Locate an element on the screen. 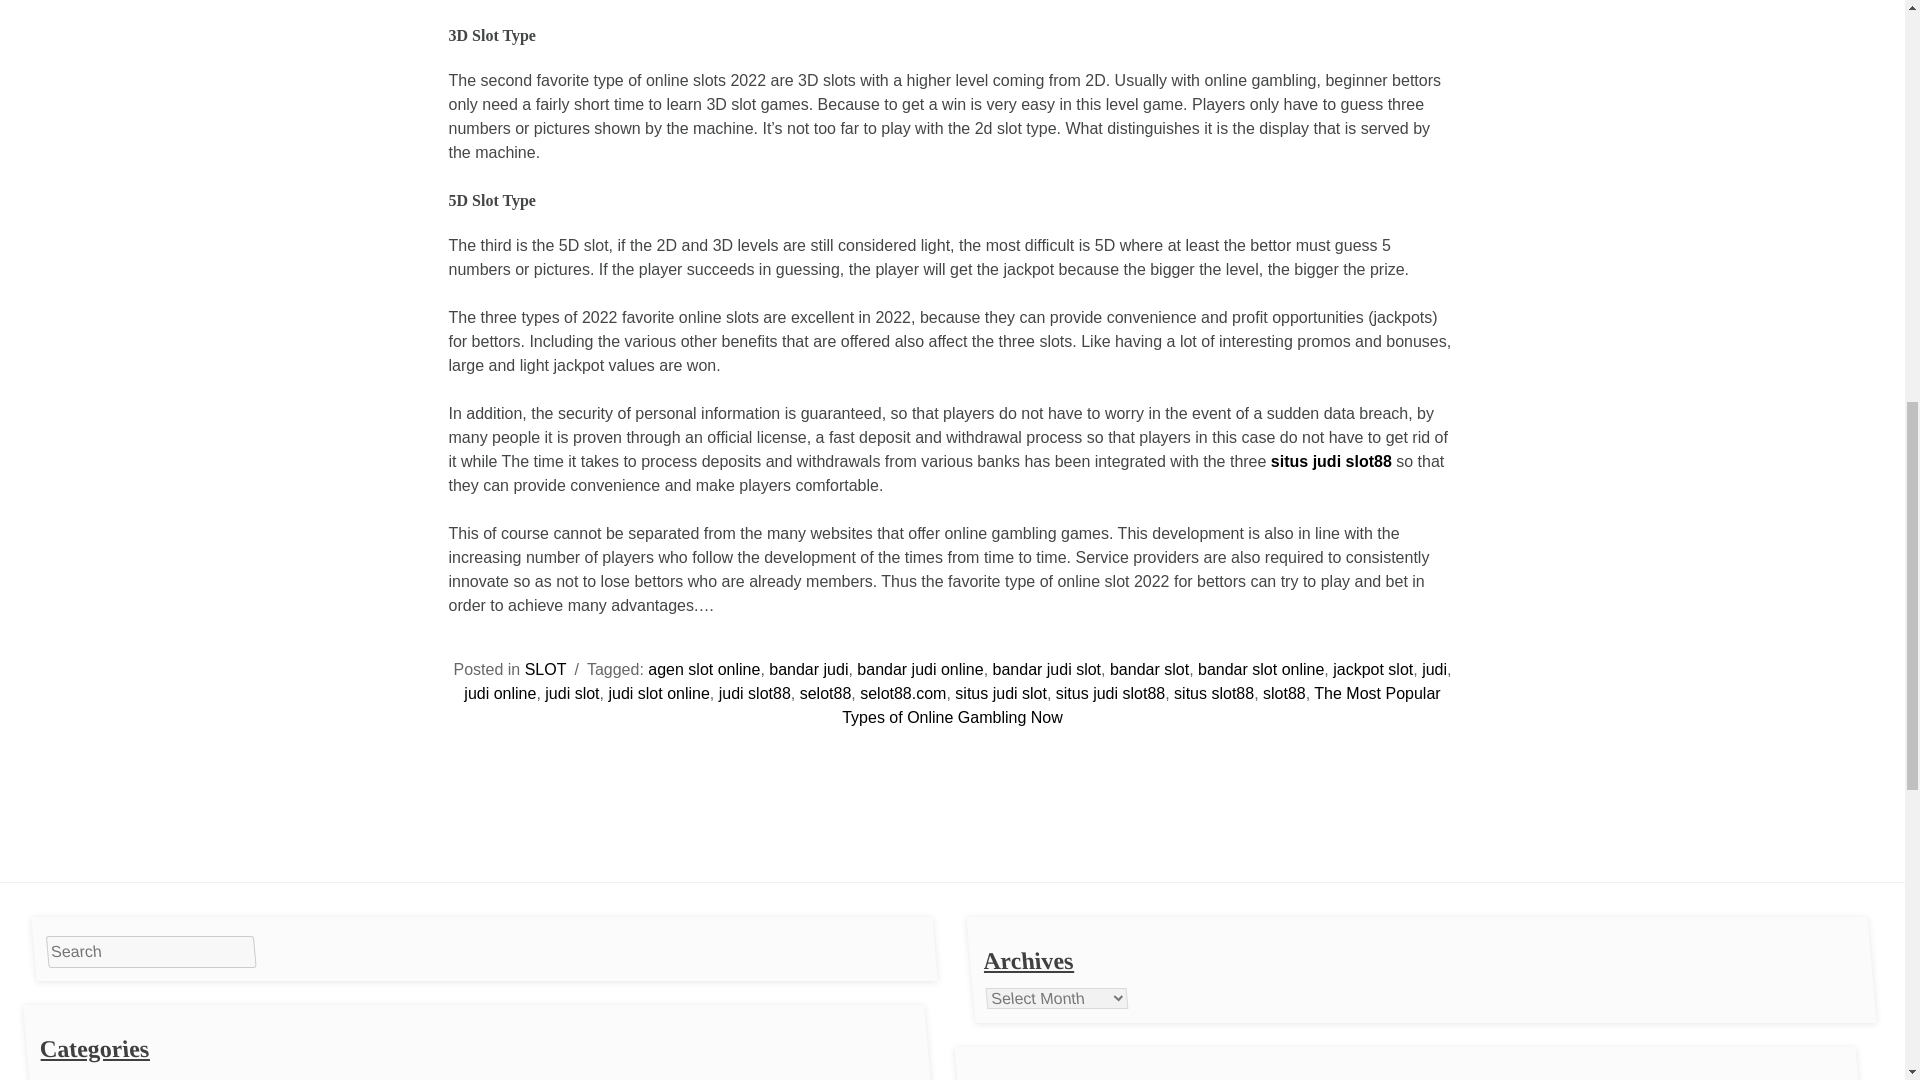 This screenshot has height=1080, width=1920. judi is located at coordinates (1434, 669).